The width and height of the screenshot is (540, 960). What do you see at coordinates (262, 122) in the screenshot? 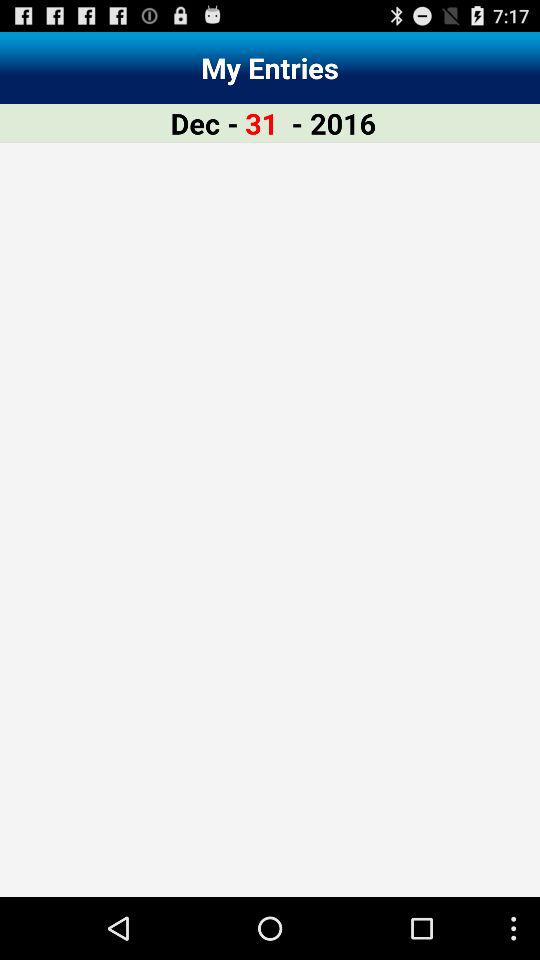
I see `scroll until the 31 item` at bounding box center [262, 122].